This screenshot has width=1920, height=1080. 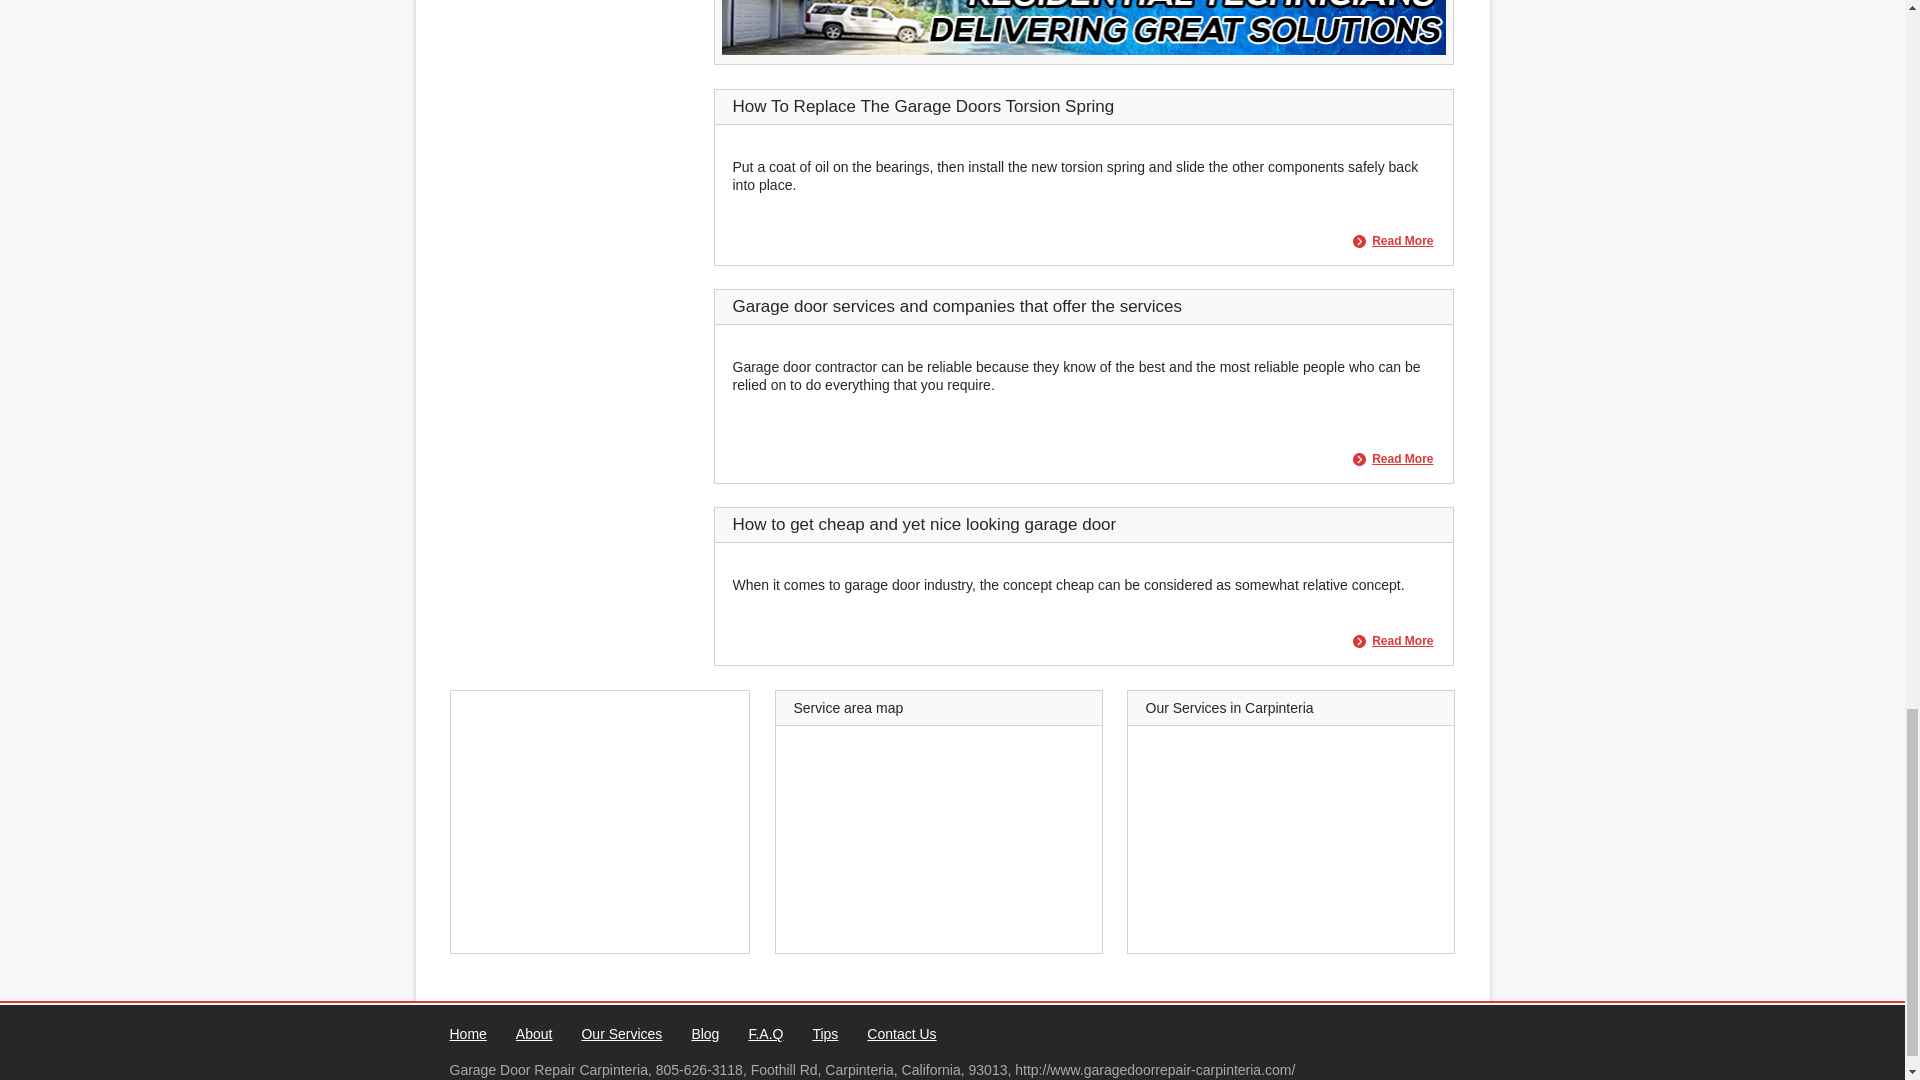 What do you see at coordinates (1392, 242) in the screenshot?
I see `Read More` at bounding box center [1392, 242].